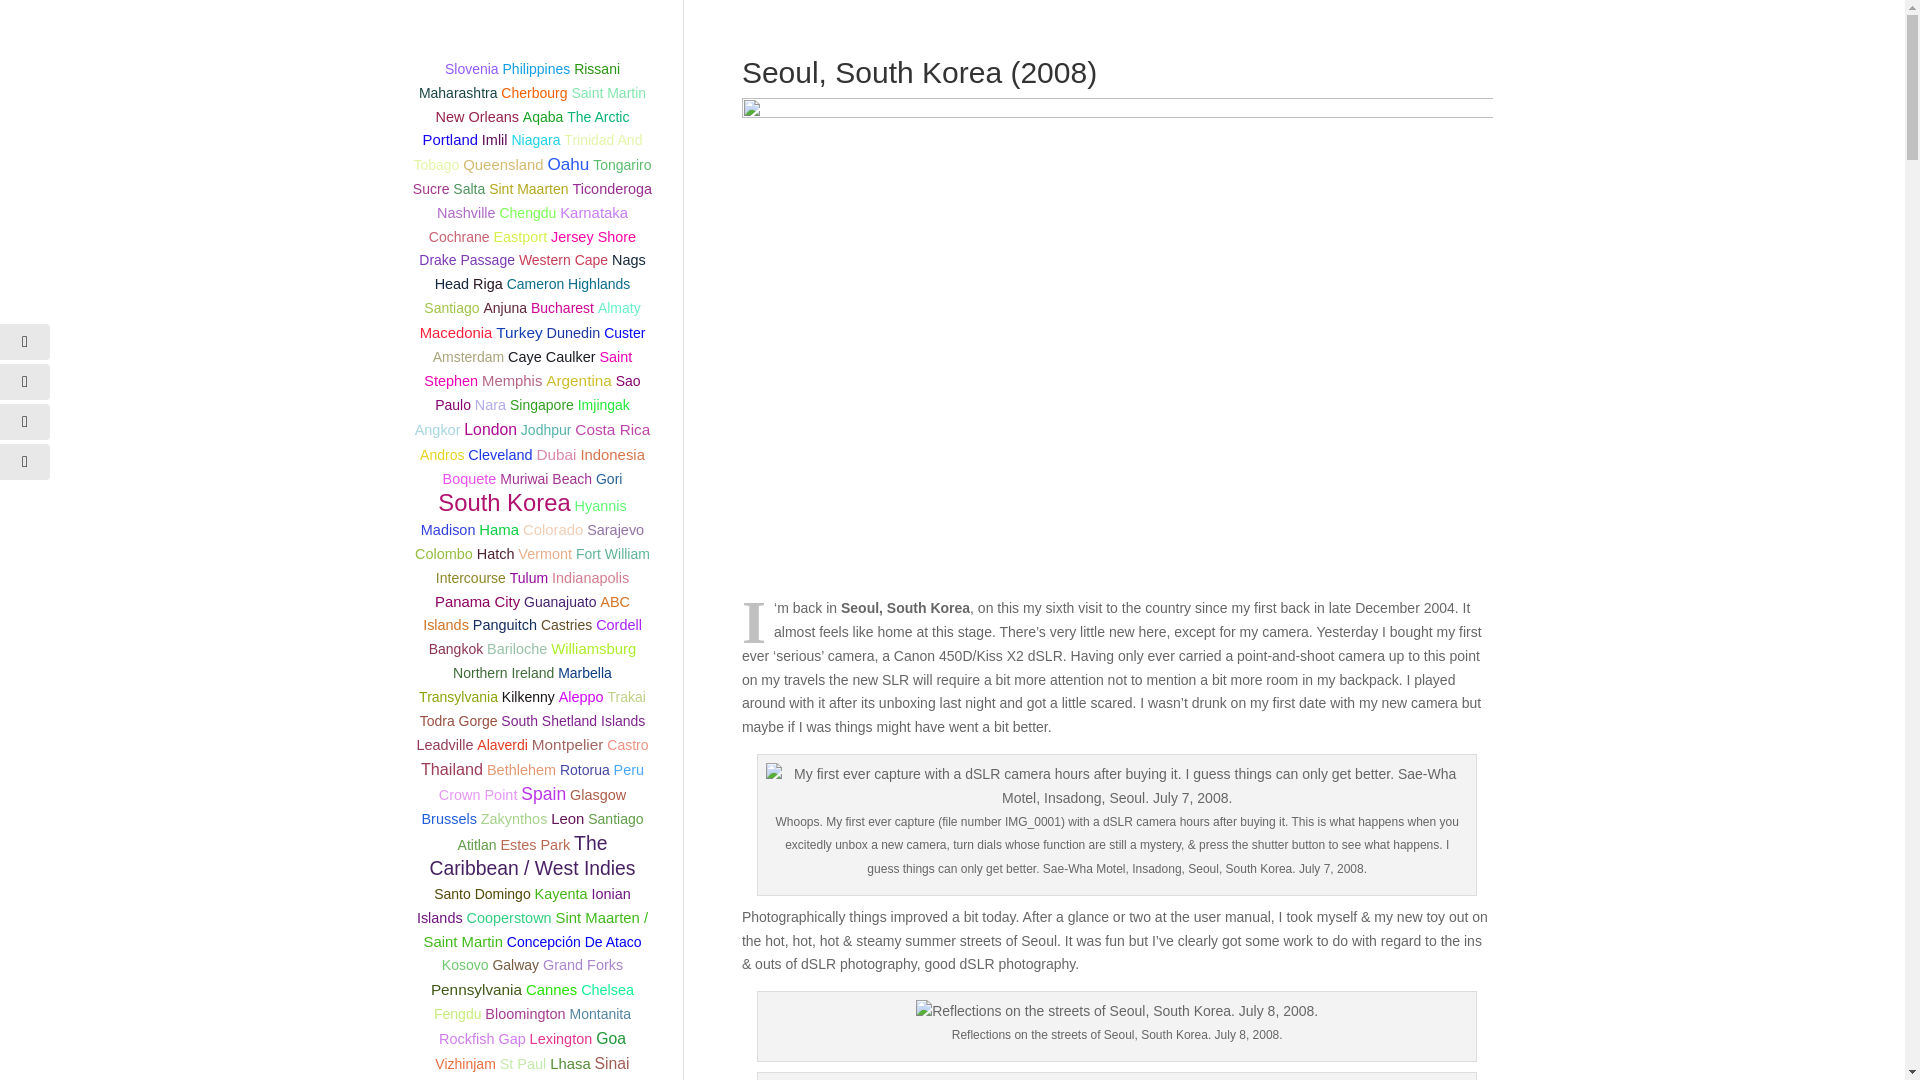 This screenshot has width=1920, height=1080. Describe the element at coordinates (520, 236) in the screenshot. I see `Eastport` at that location.